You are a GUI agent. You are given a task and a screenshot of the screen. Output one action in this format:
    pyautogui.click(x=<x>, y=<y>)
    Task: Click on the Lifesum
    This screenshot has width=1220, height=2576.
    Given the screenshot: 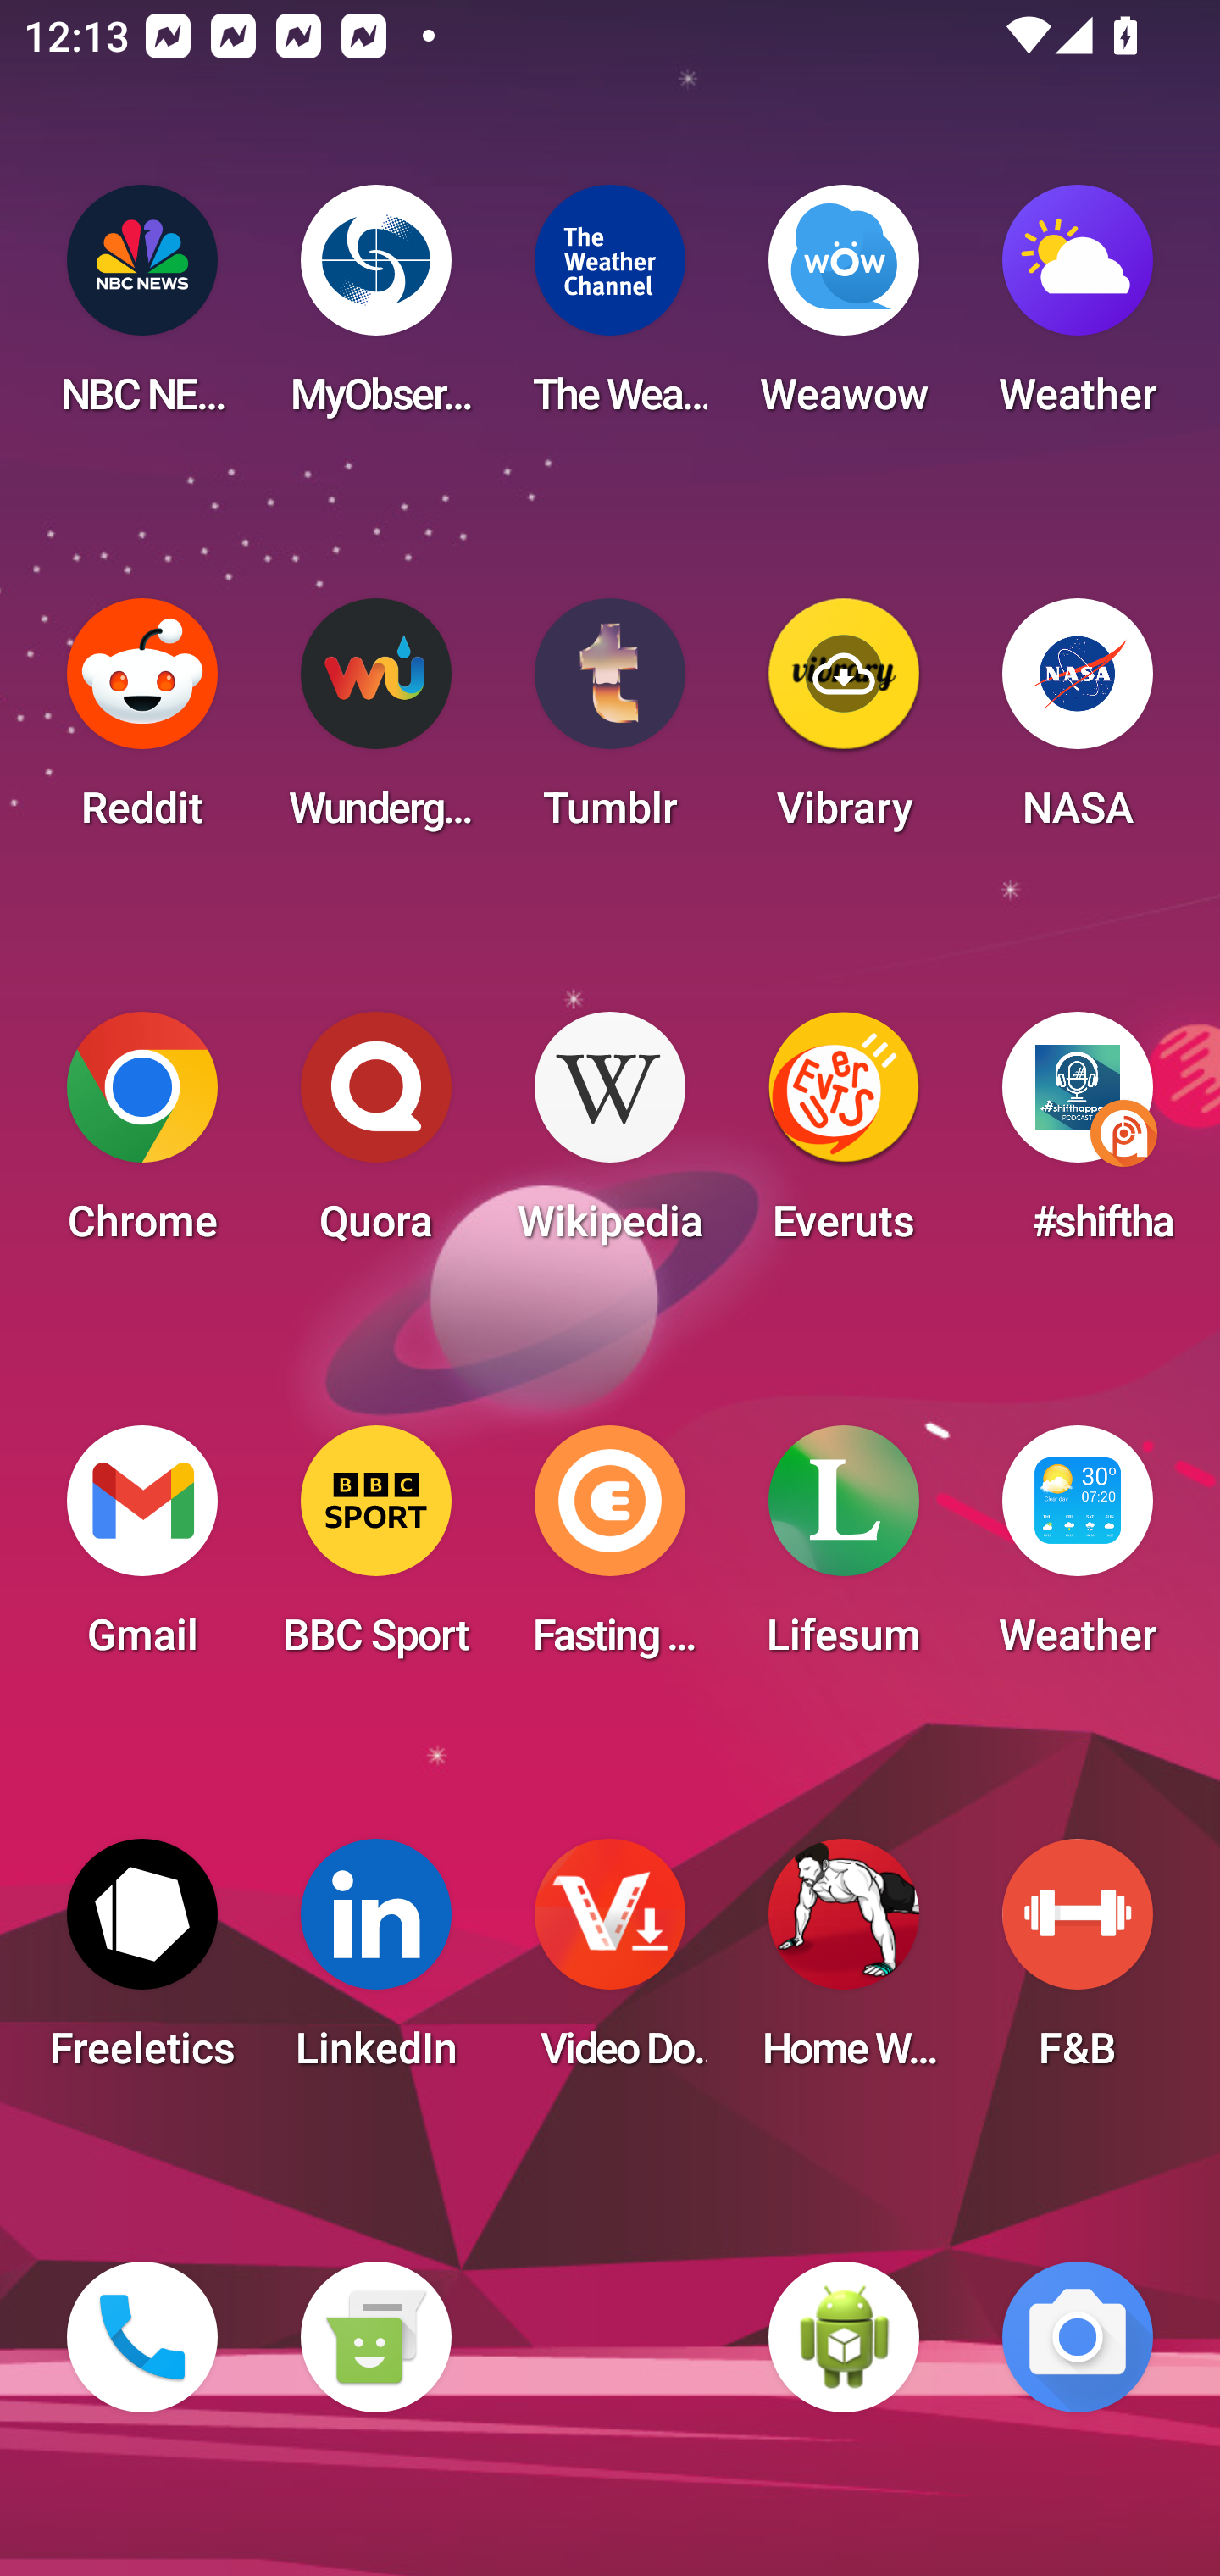 What is the action you would take?
    pyautogui.click(x=844, y=1551)
    